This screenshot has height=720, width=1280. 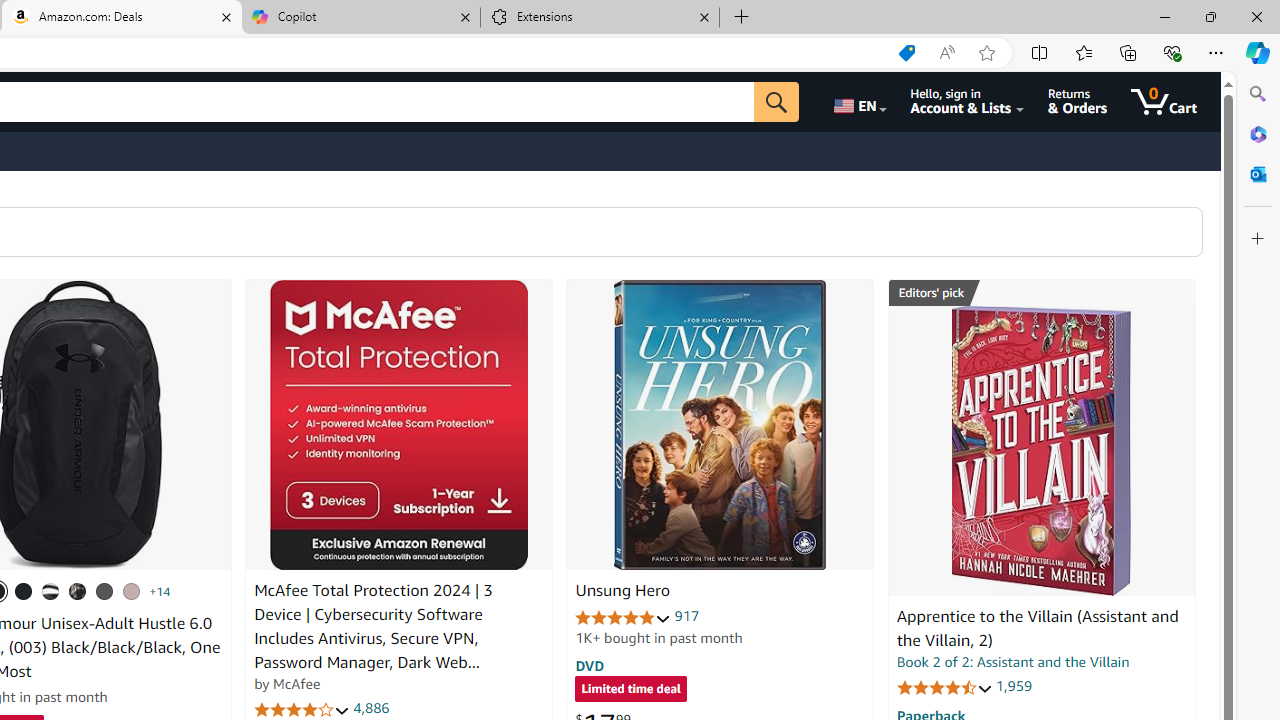 What do you see at coordinates (600, 18) in the screenshot?
I see `Extensions` at bounding box center [600, 18].